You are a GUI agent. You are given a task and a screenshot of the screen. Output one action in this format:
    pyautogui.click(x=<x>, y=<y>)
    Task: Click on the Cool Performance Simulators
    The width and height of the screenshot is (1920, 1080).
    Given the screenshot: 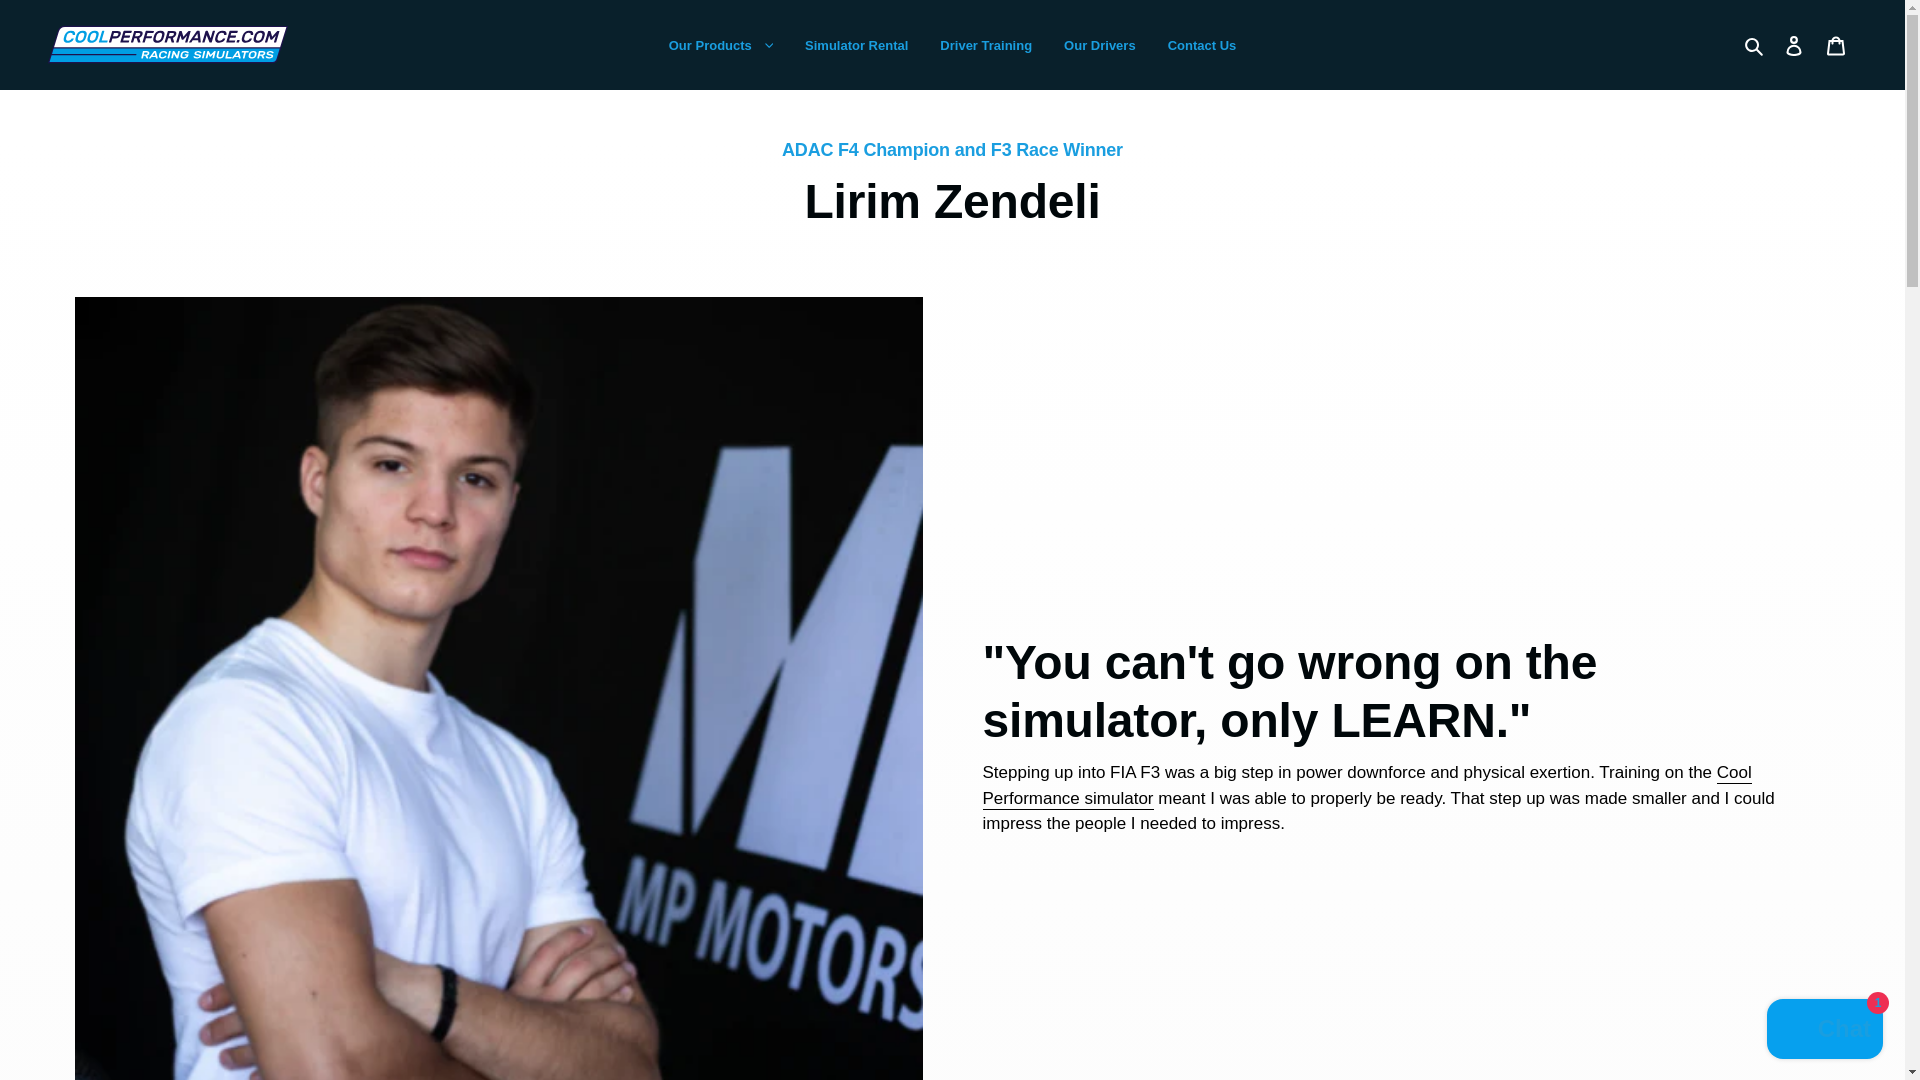 What is the action you would take?
    pyautogui.click(x=1366, y=786)
    